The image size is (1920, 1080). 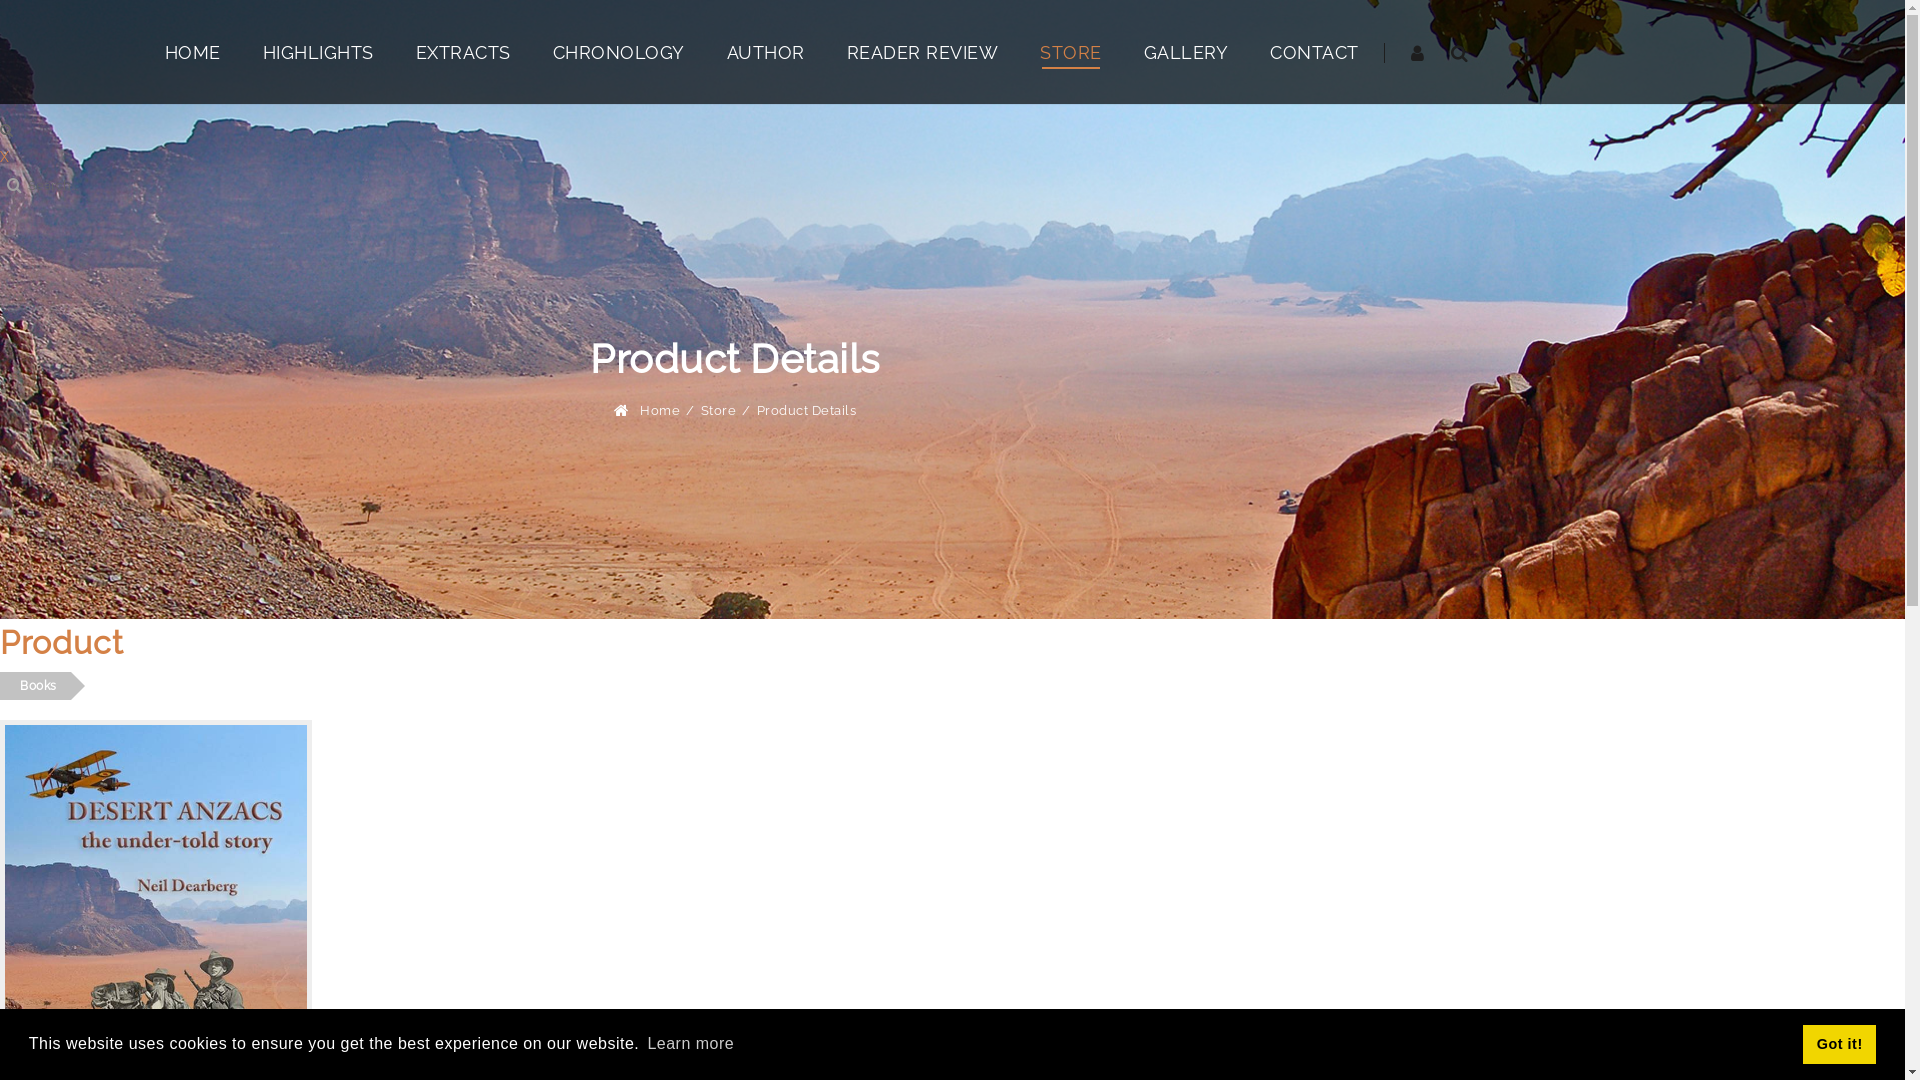 What do you see at coordinates (806, 410) in the screenshot?
I see `Product Details` at bounding box center [806, 410].